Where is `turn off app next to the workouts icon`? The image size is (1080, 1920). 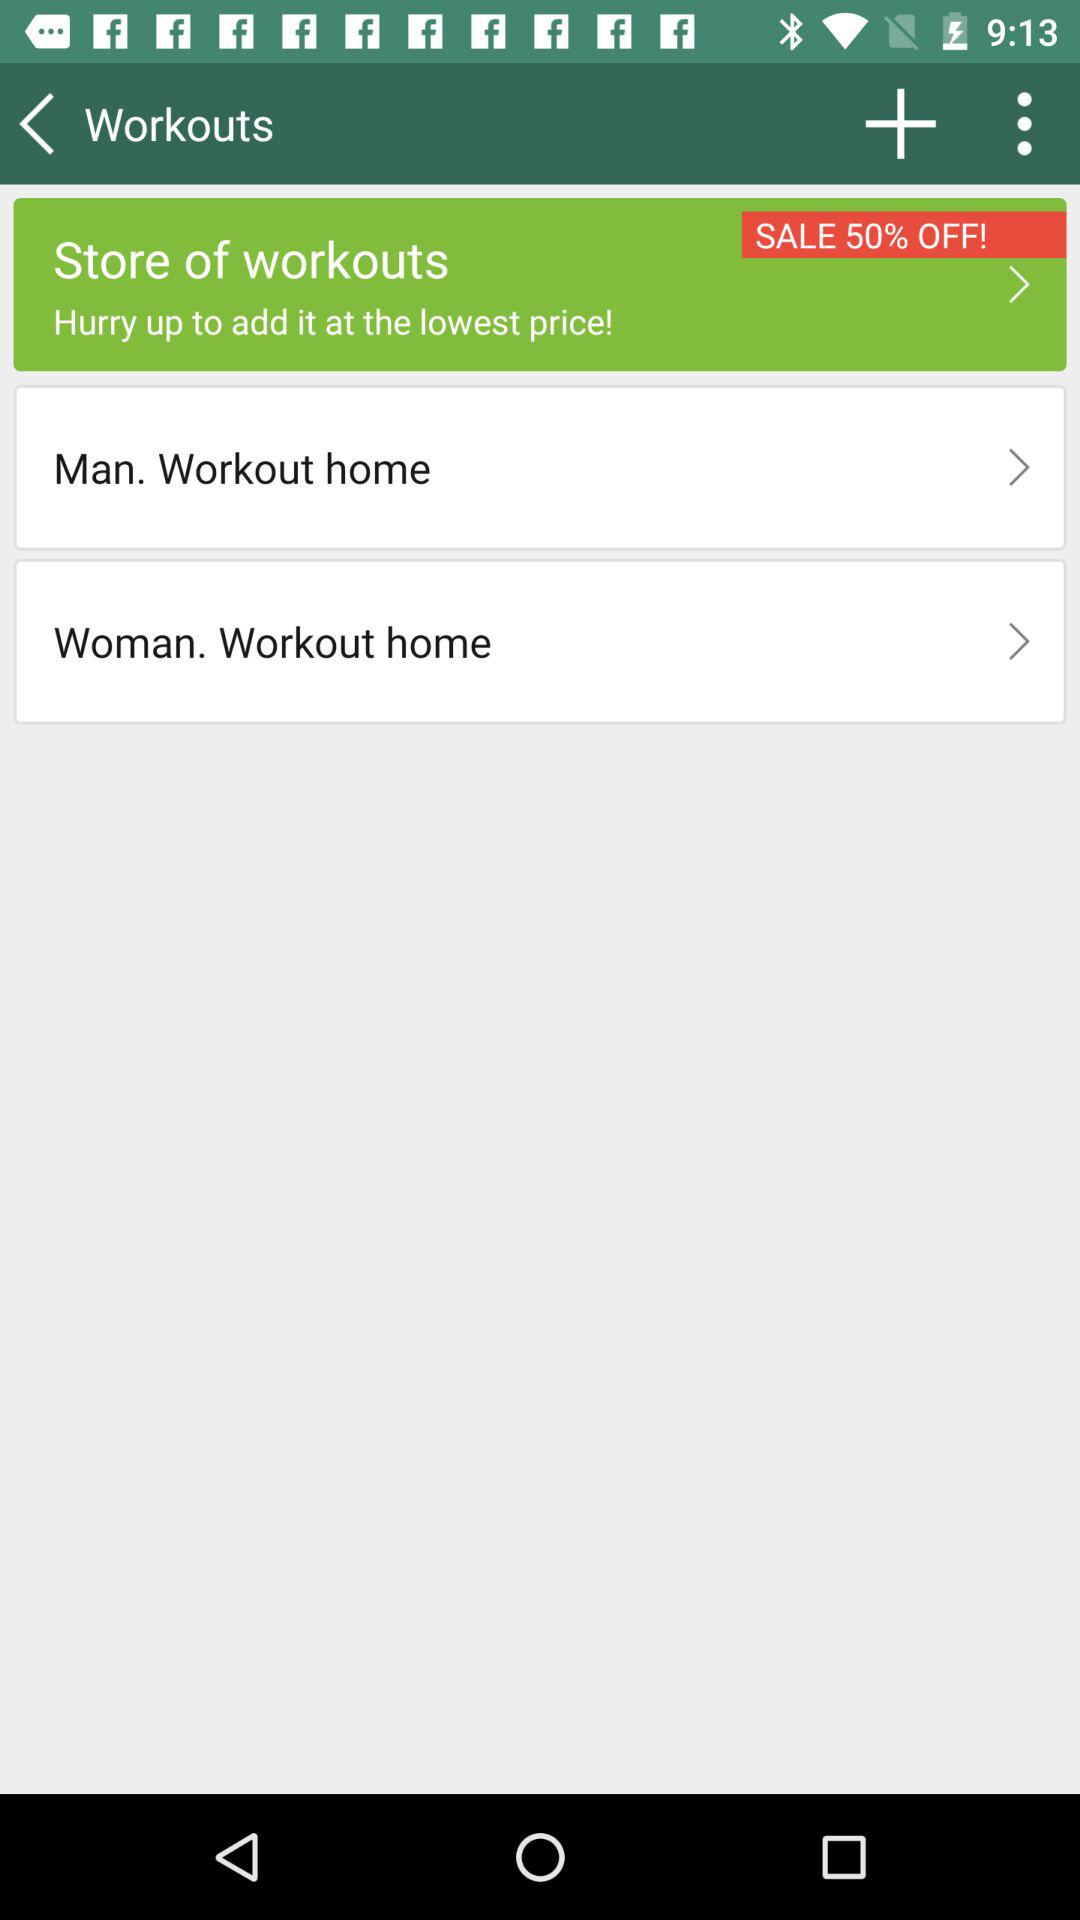 turn off app next to the workouts icon is located at coordinates (900, 123).